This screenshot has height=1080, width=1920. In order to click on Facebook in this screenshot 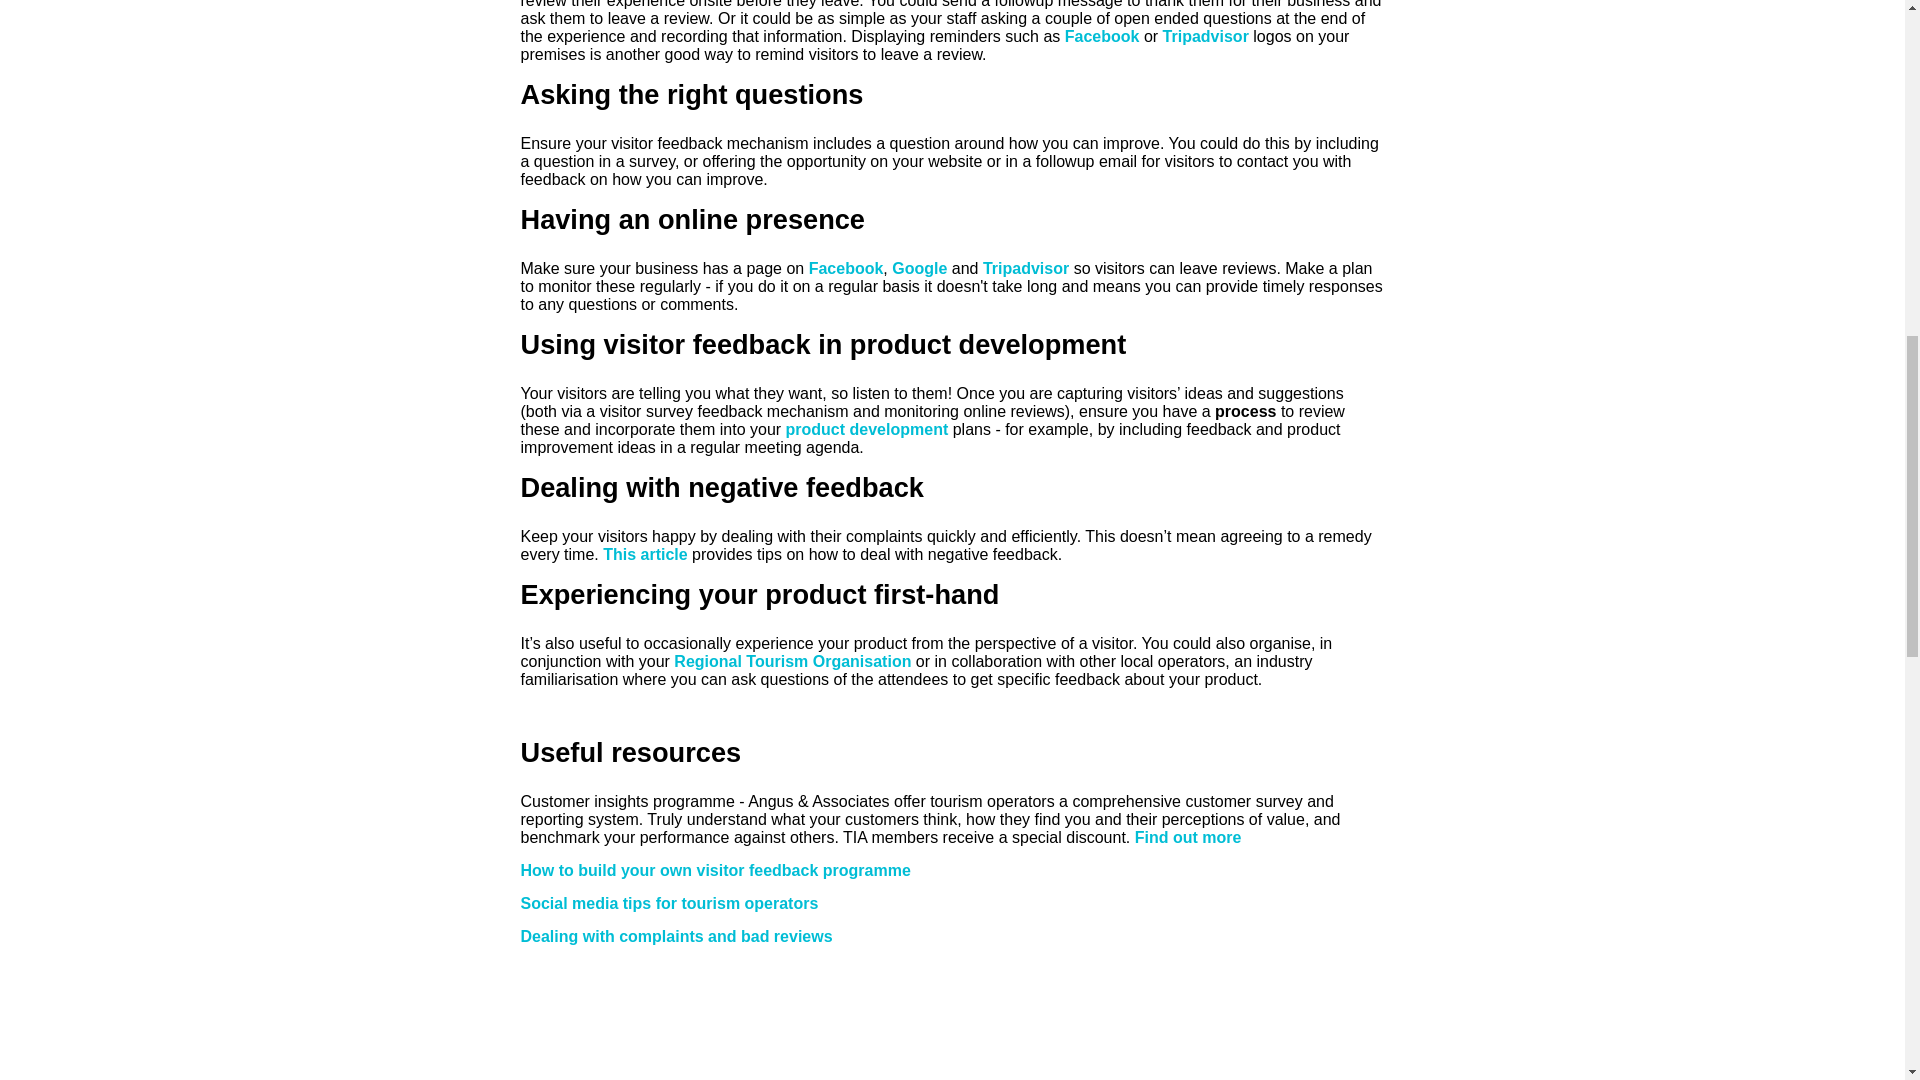, I will do `click(1102, 36)`.